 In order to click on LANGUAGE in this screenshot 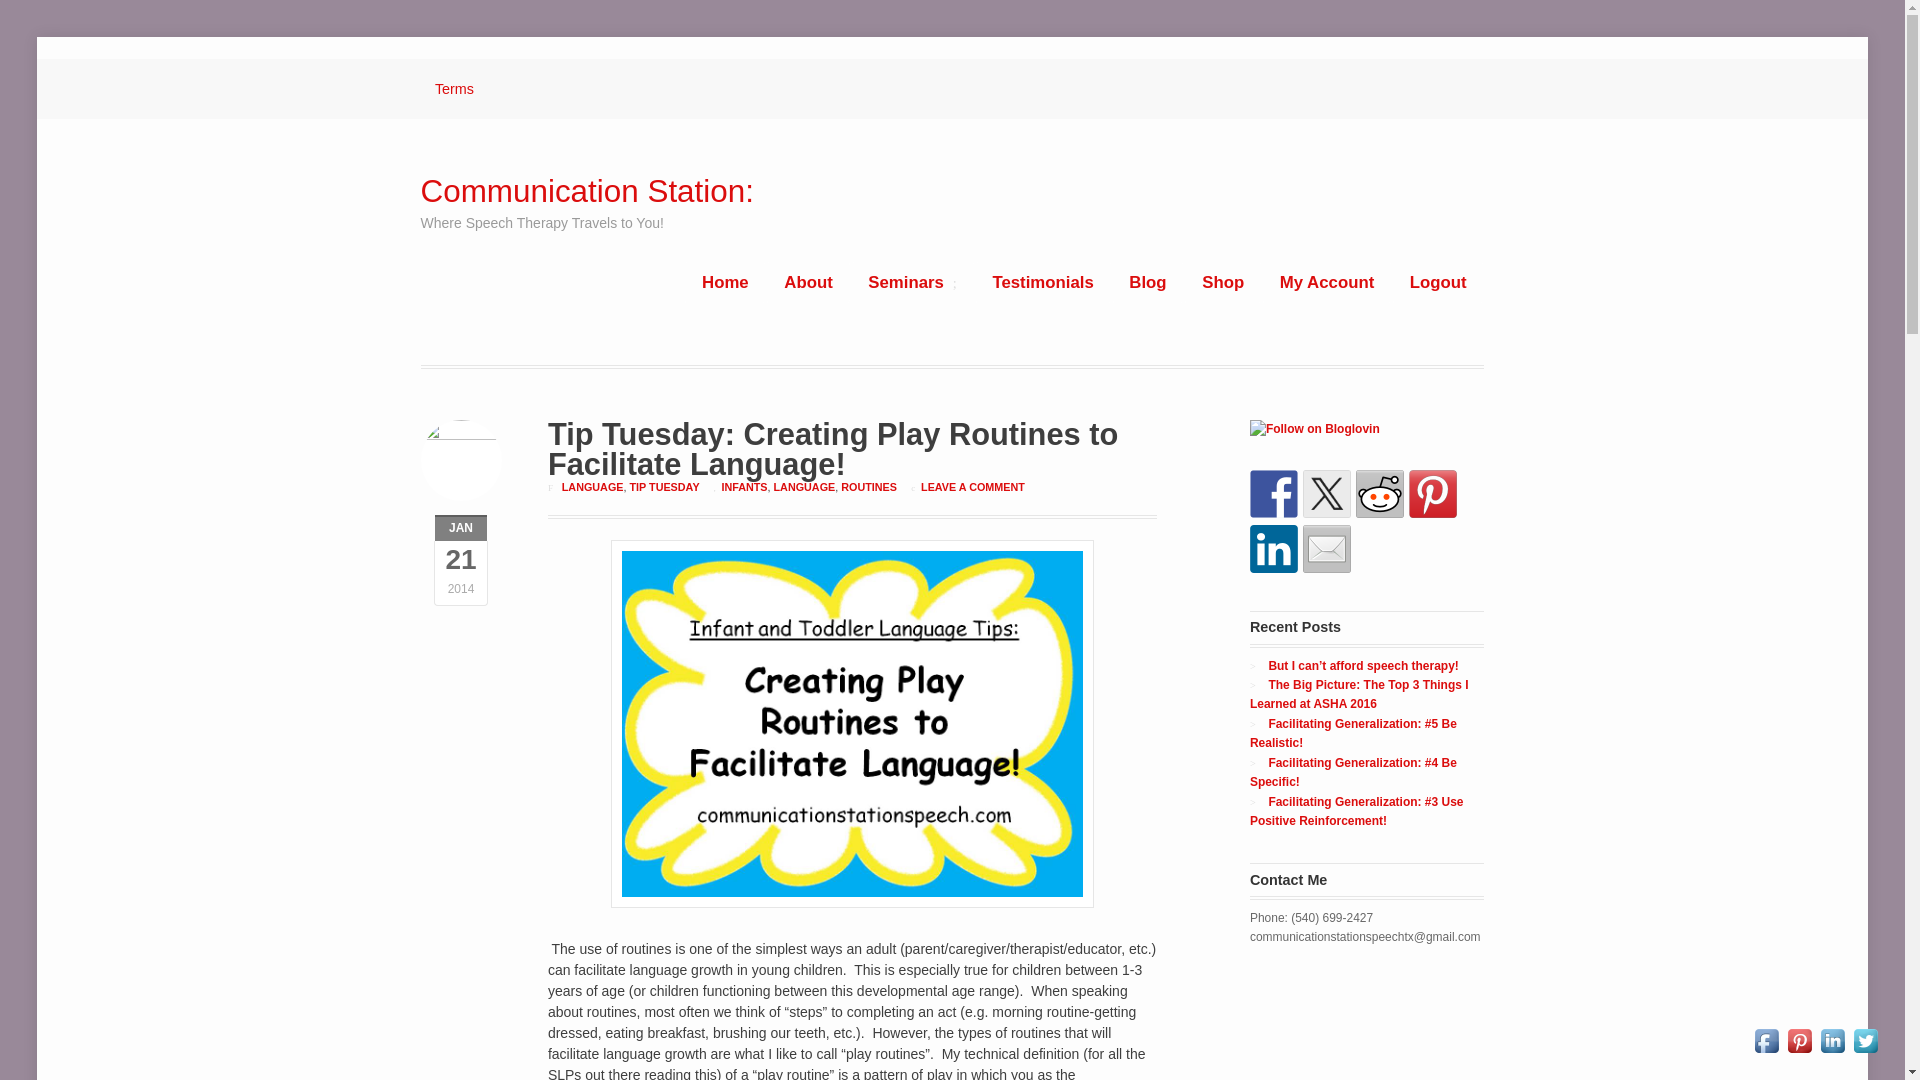, I will do `click(593, 486)`.